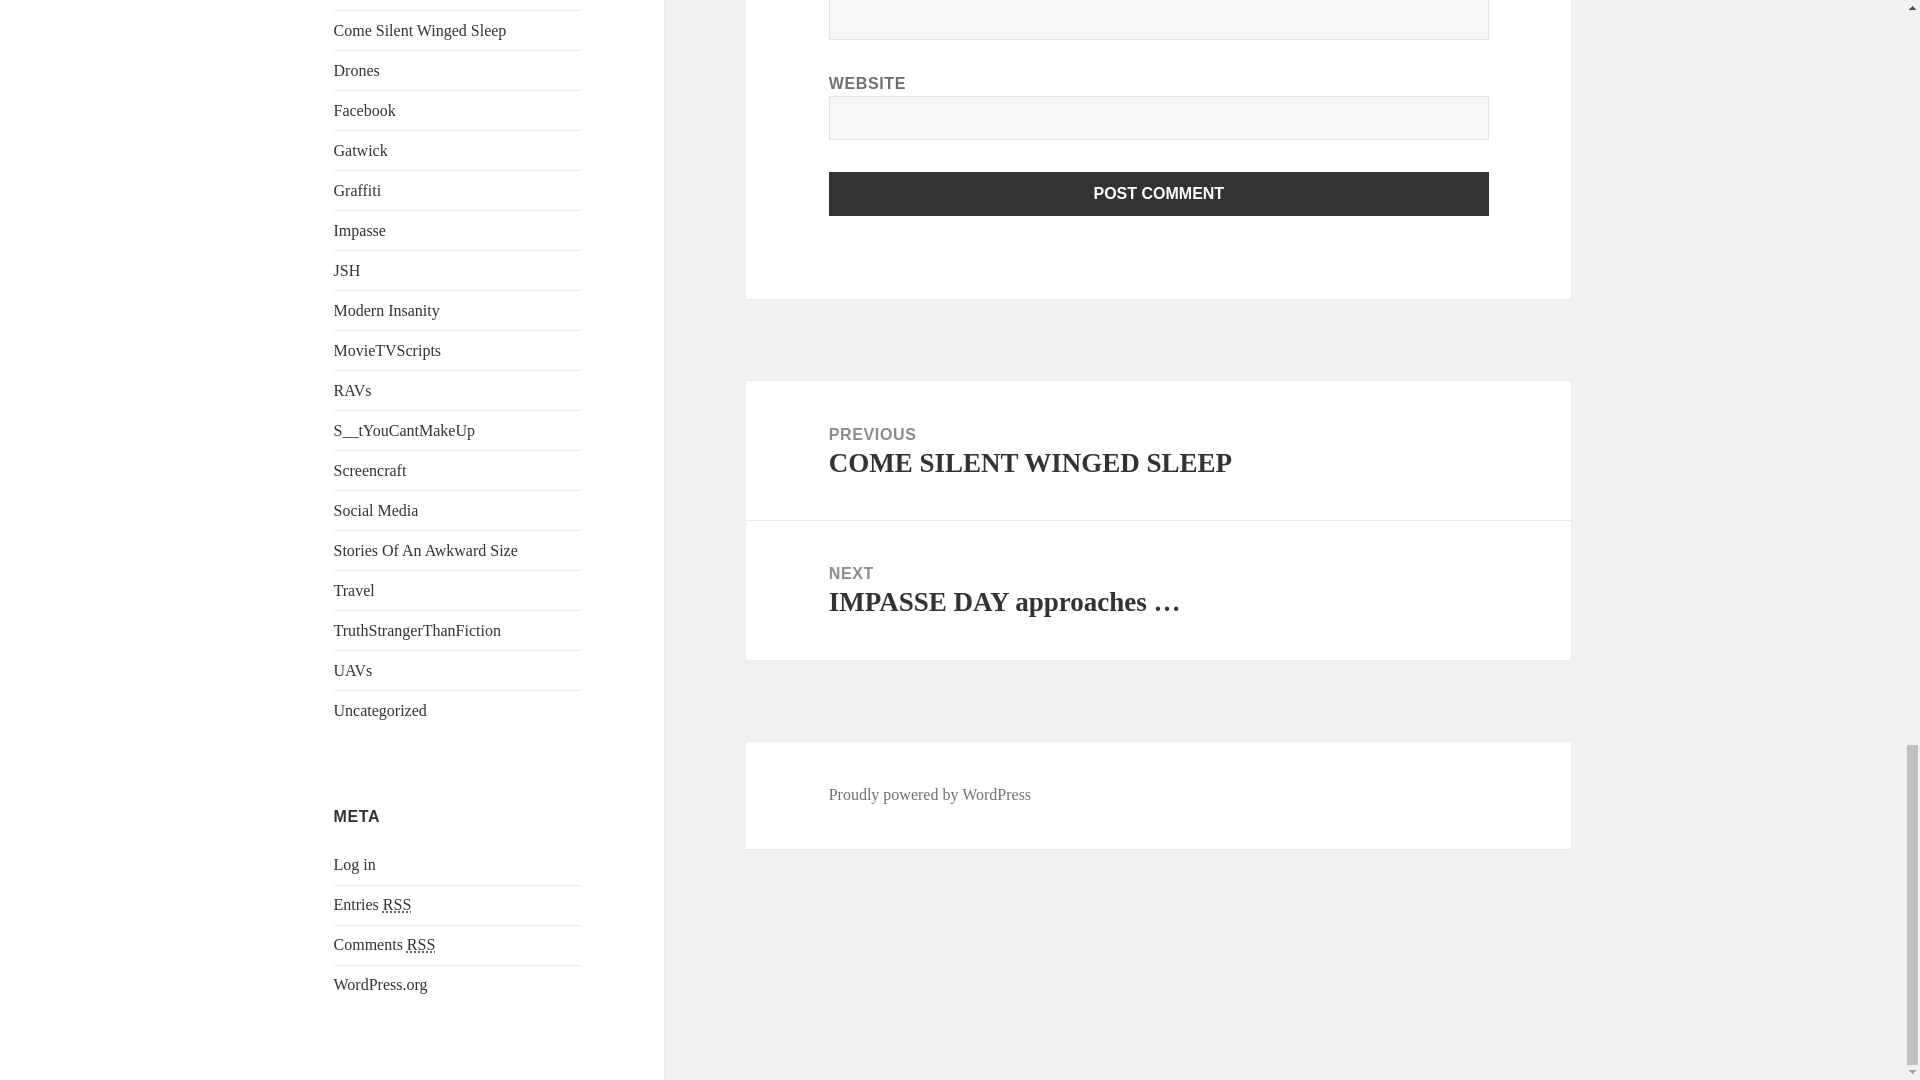 The width and height of the screenshot is (1920, 1080). Describe the element at coordinates (1159, 194) in the screenshot. I see `Post Comment` at that location.